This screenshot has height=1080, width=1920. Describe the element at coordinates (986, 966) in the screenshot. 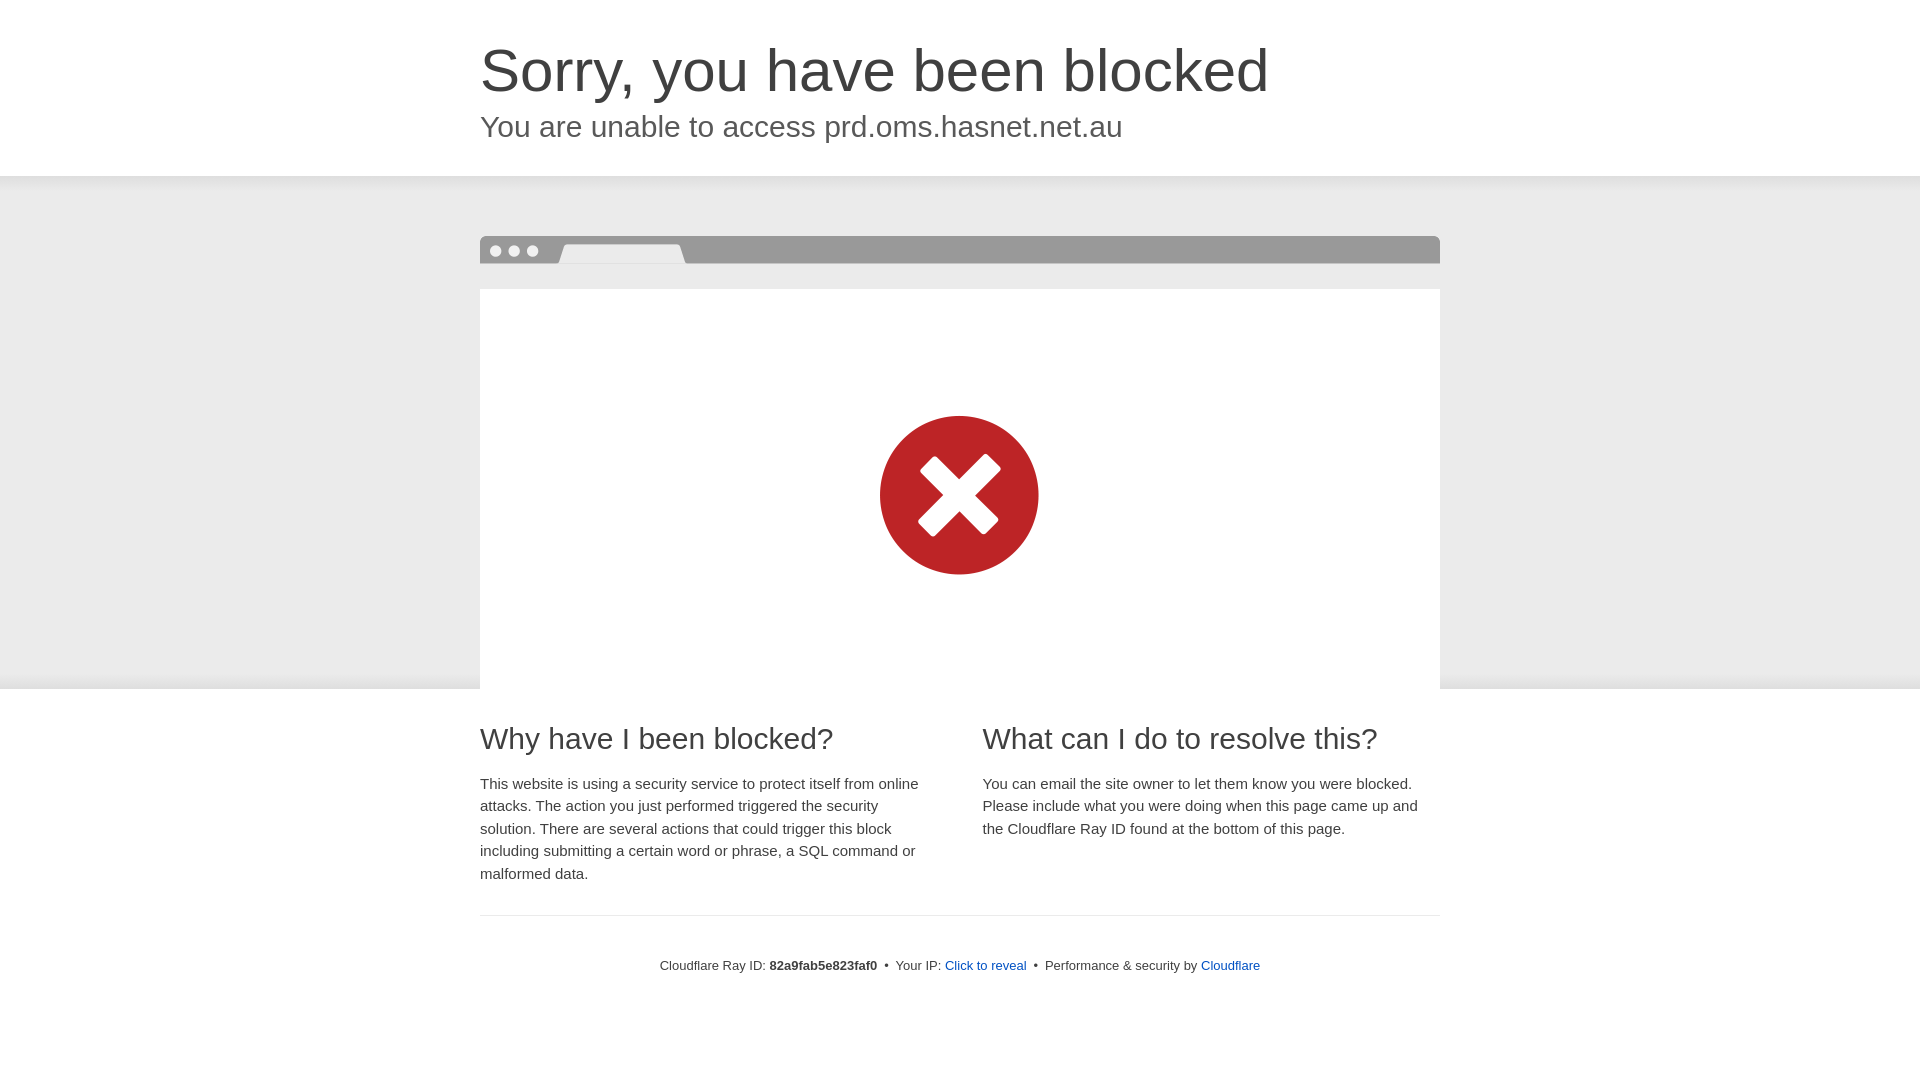

I see `Click to reveal` at that location.